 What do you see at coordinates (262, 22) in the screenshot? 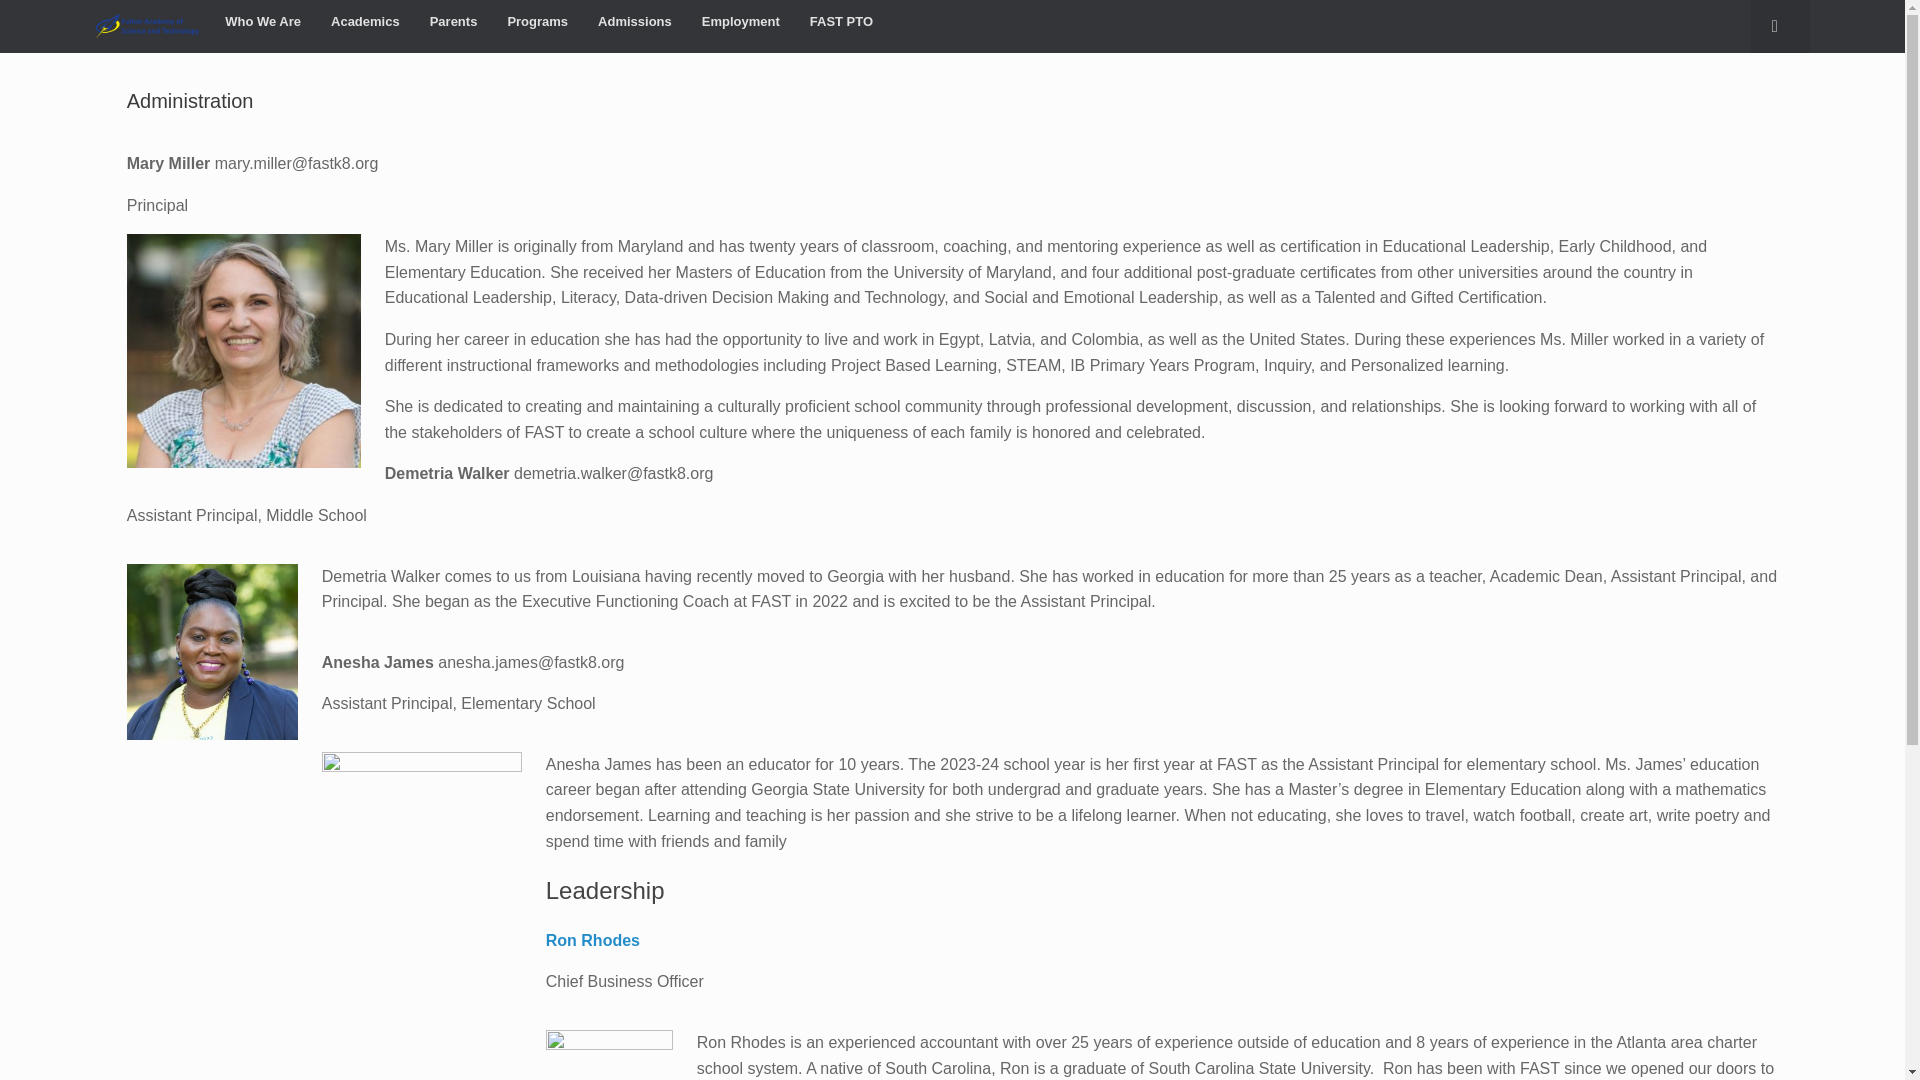
I see `Who We Are` at bounding box center [262, 22].